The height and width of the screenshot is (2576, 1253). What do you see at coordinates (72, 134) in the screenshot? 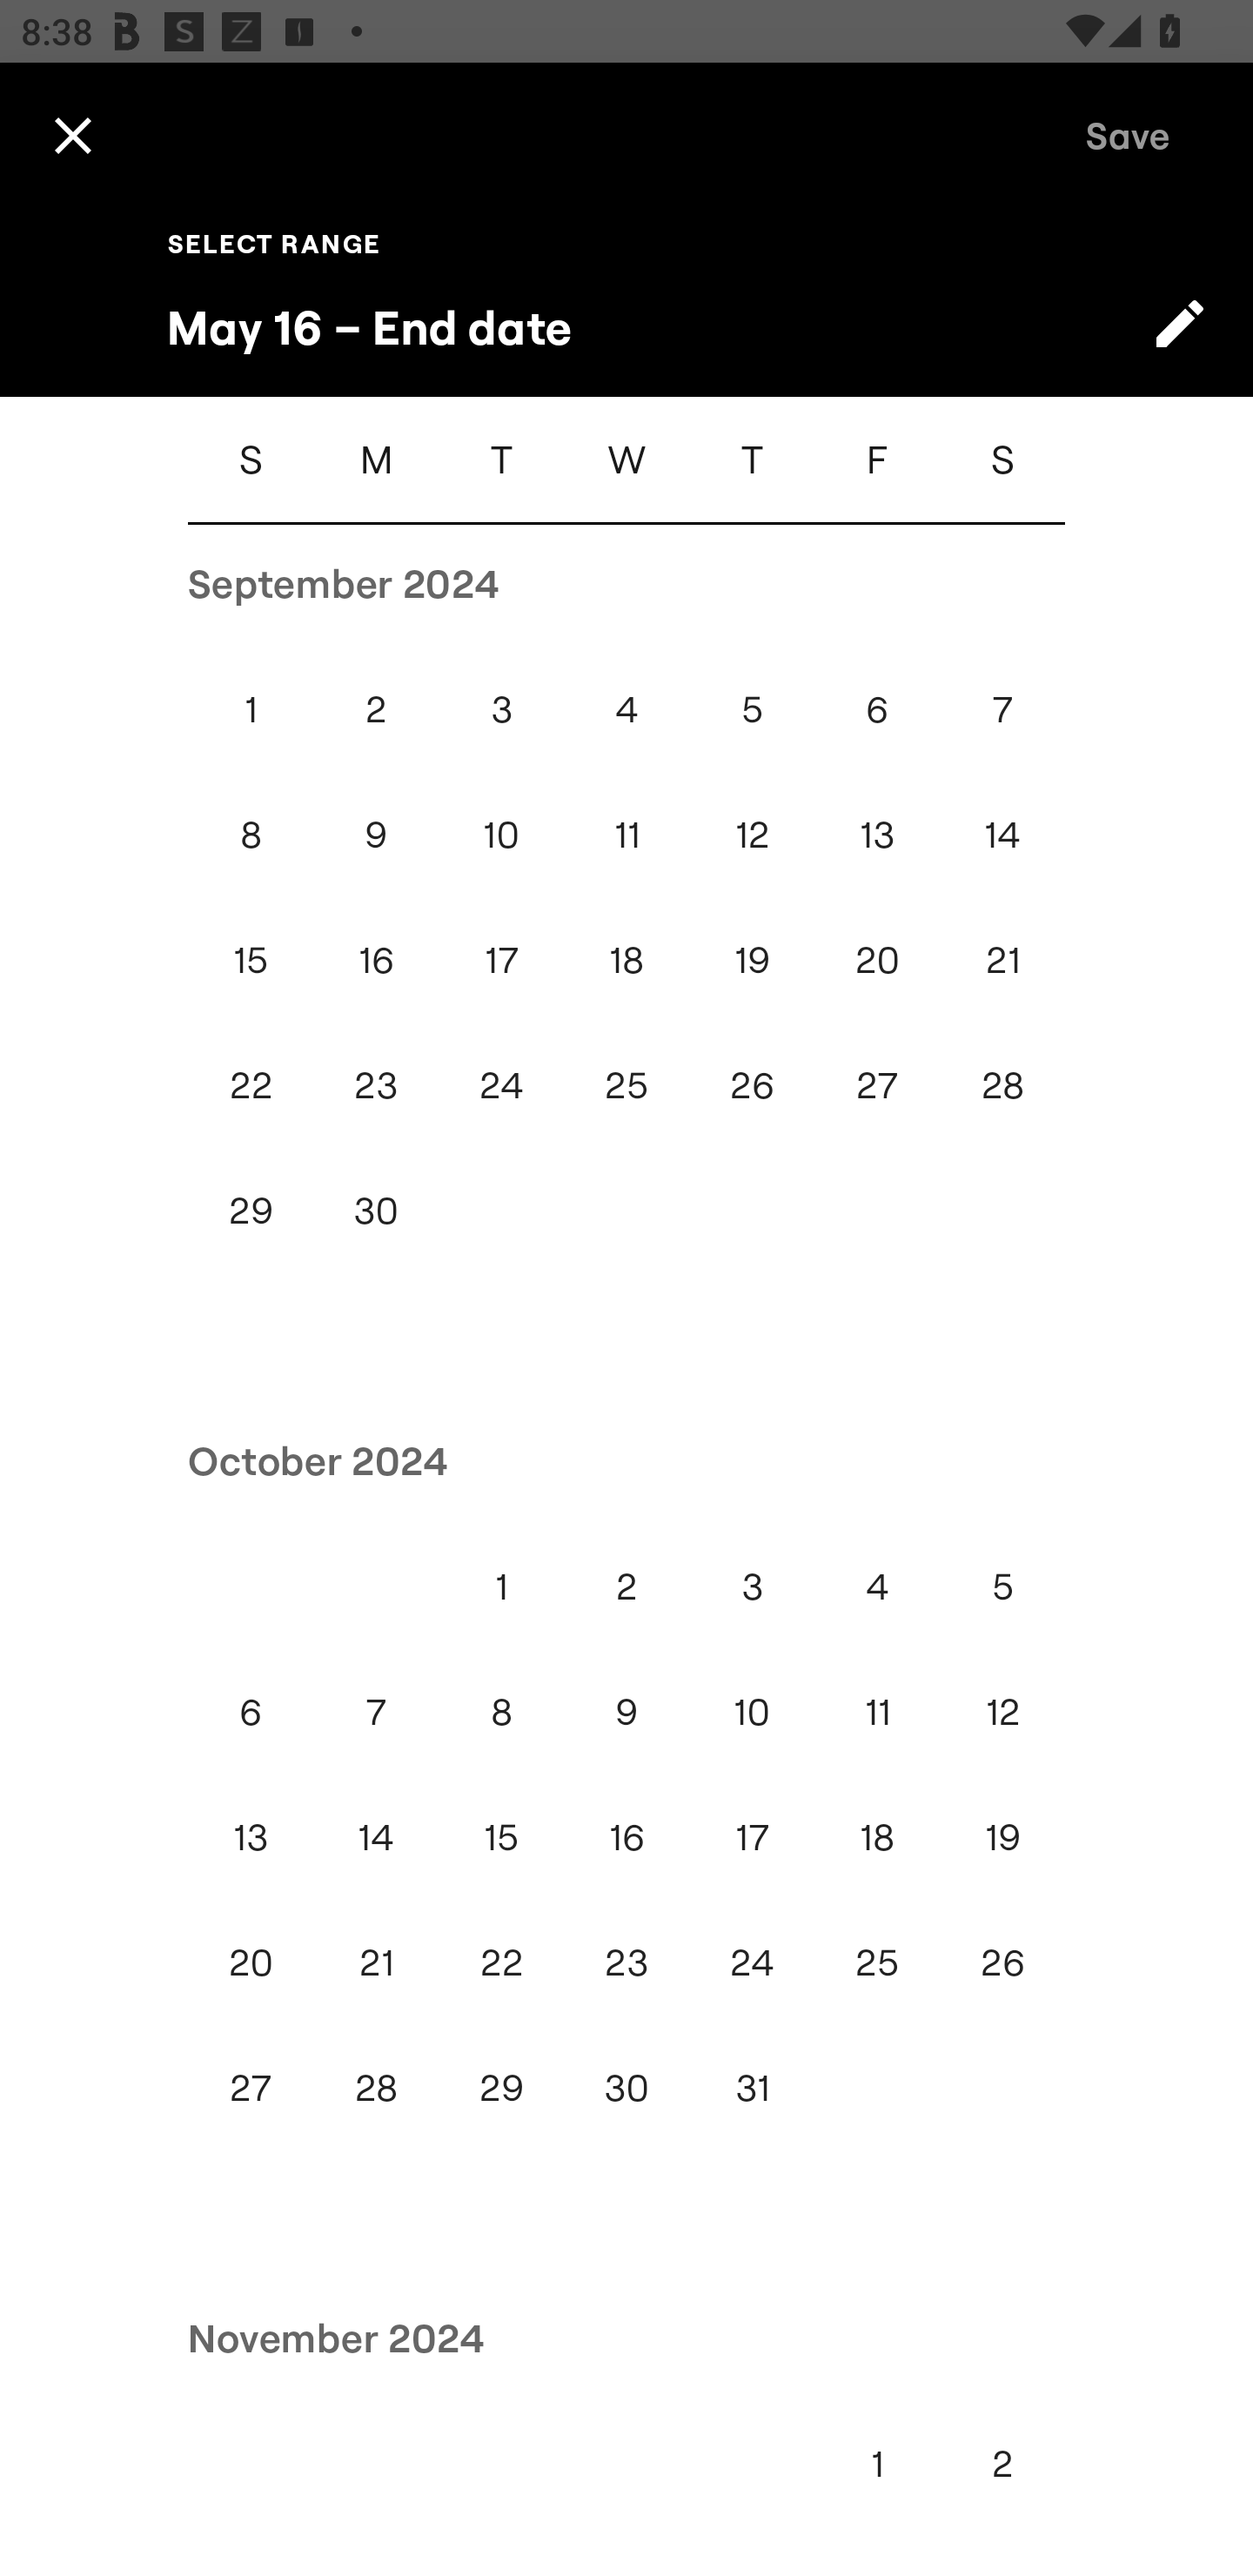
I see `Cancel` at bounding box center [72, 134].